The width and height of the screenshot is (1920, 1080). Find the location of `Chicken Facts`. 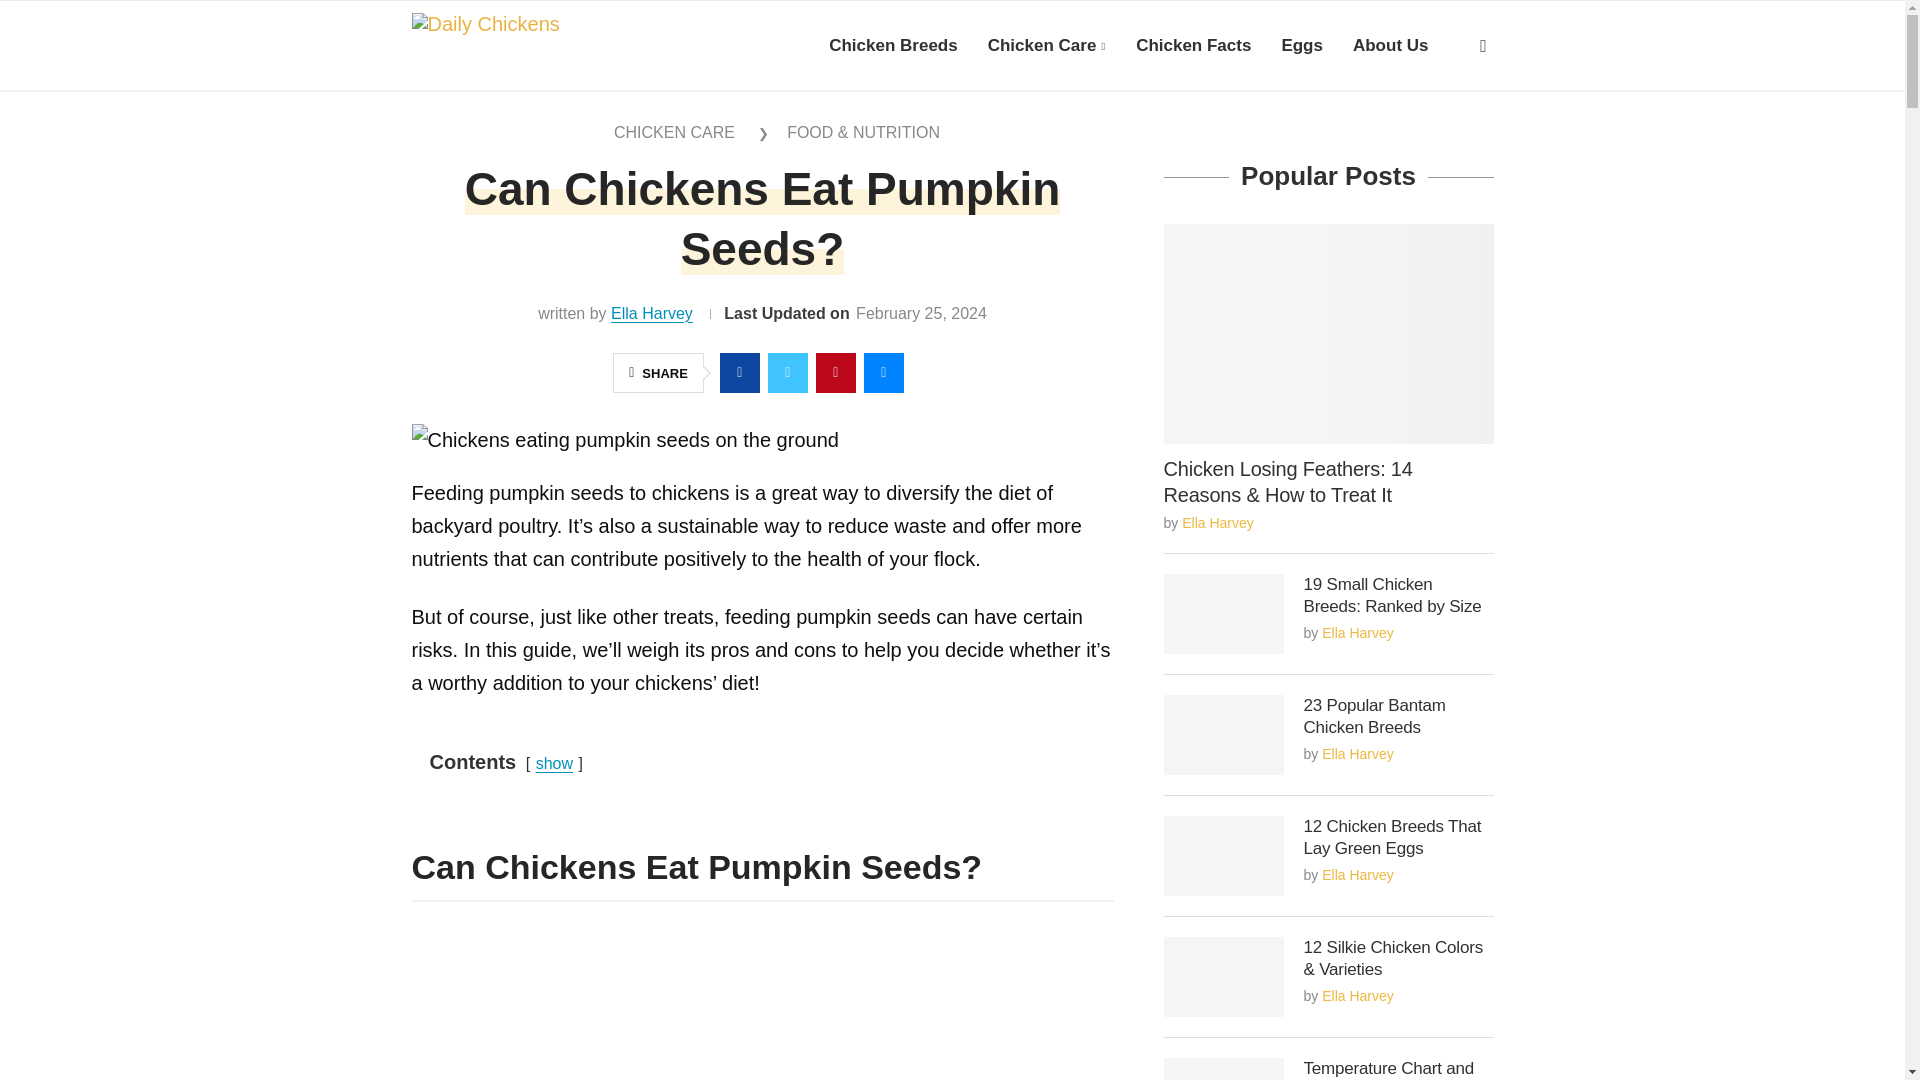

Chicken Facts is located at coordinates (1194, 46).